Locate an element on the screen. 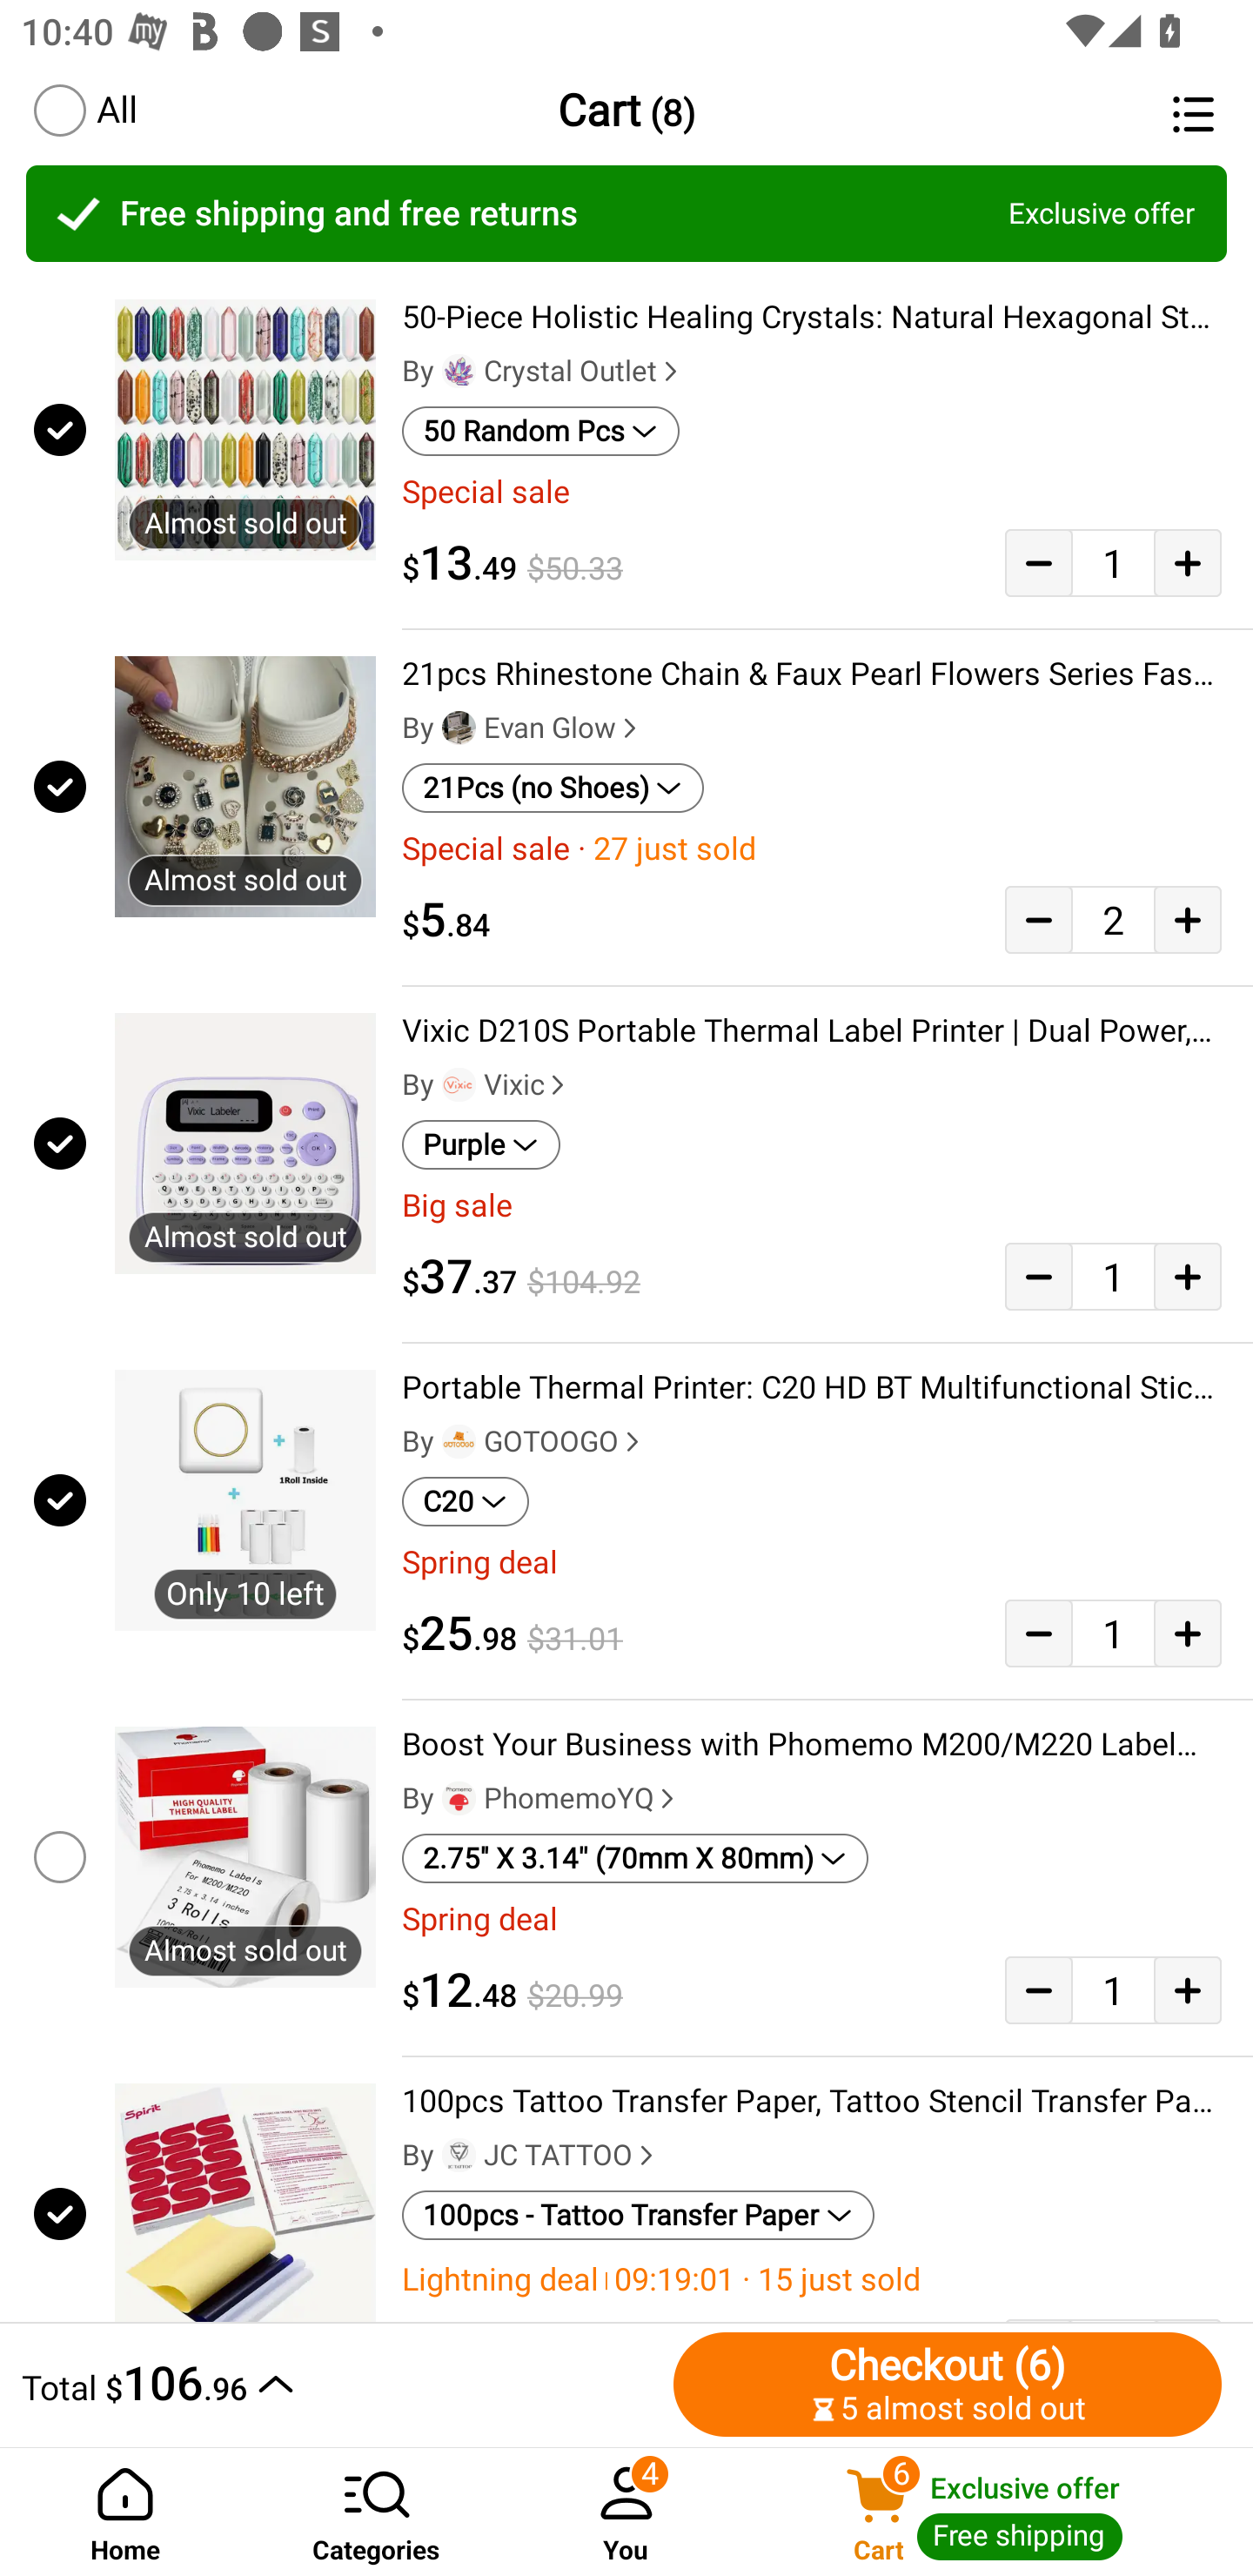  2.75'' X 3.14'' (70mm X 80mm) is located at coordinates (635, 1858).